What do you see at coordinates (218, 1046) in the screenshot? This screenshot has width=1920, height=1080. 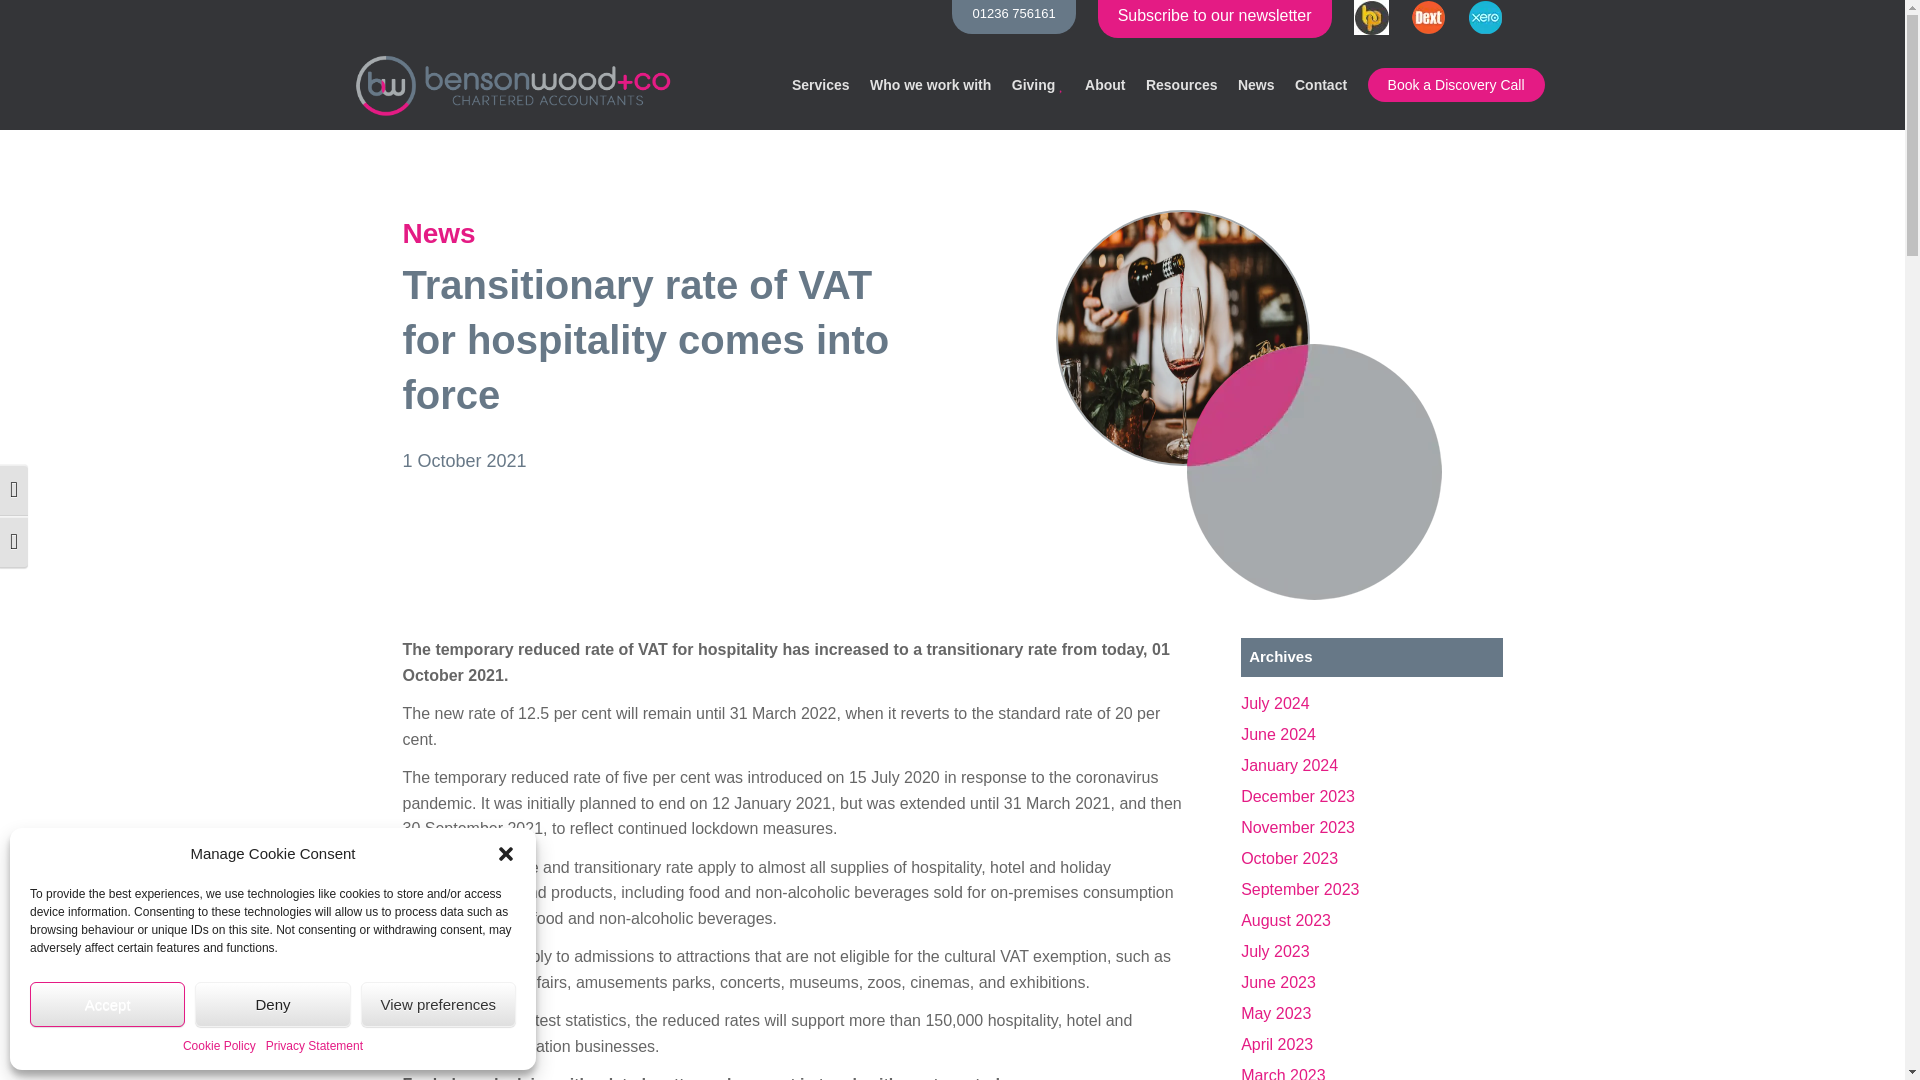 I see `Cookie Policy` at bounding box center [218, 1046].